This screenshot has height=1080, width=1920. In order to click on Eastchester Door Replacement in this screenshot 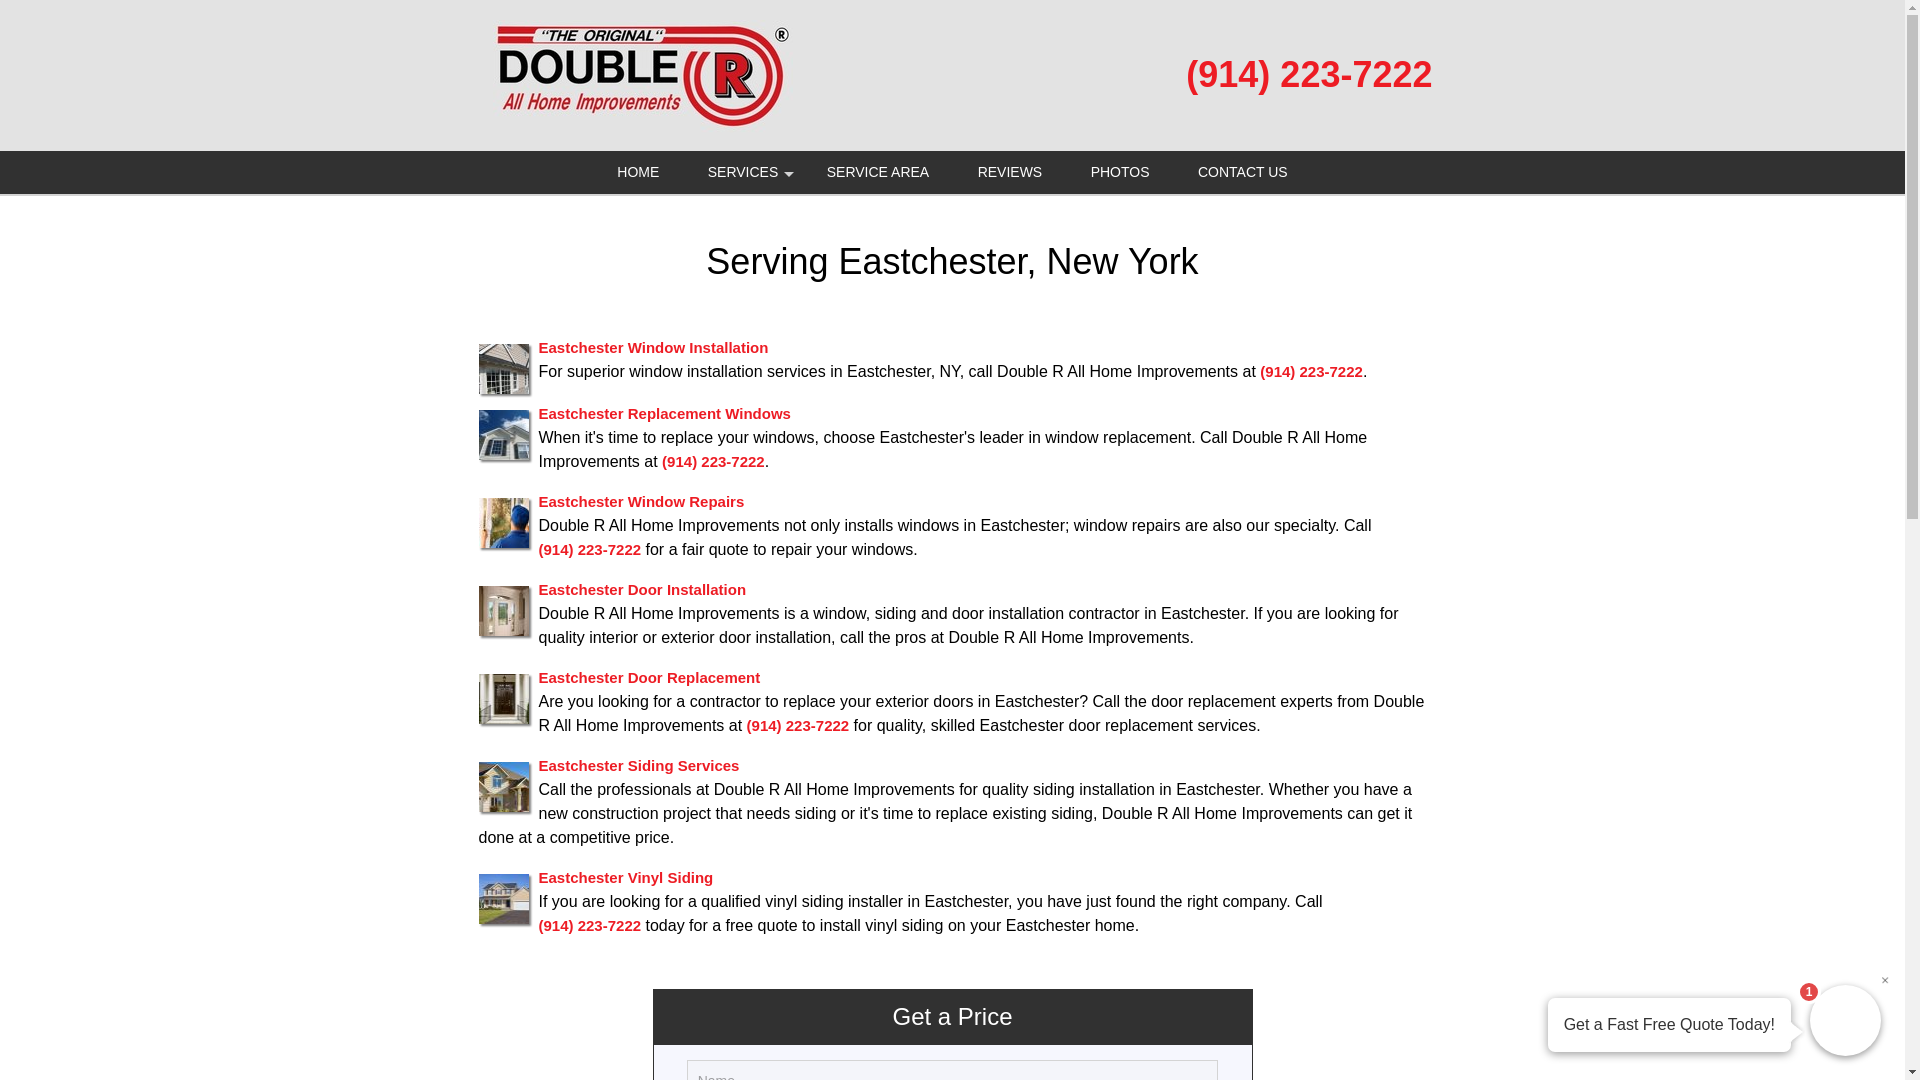, I will do `click(648, 676)`.